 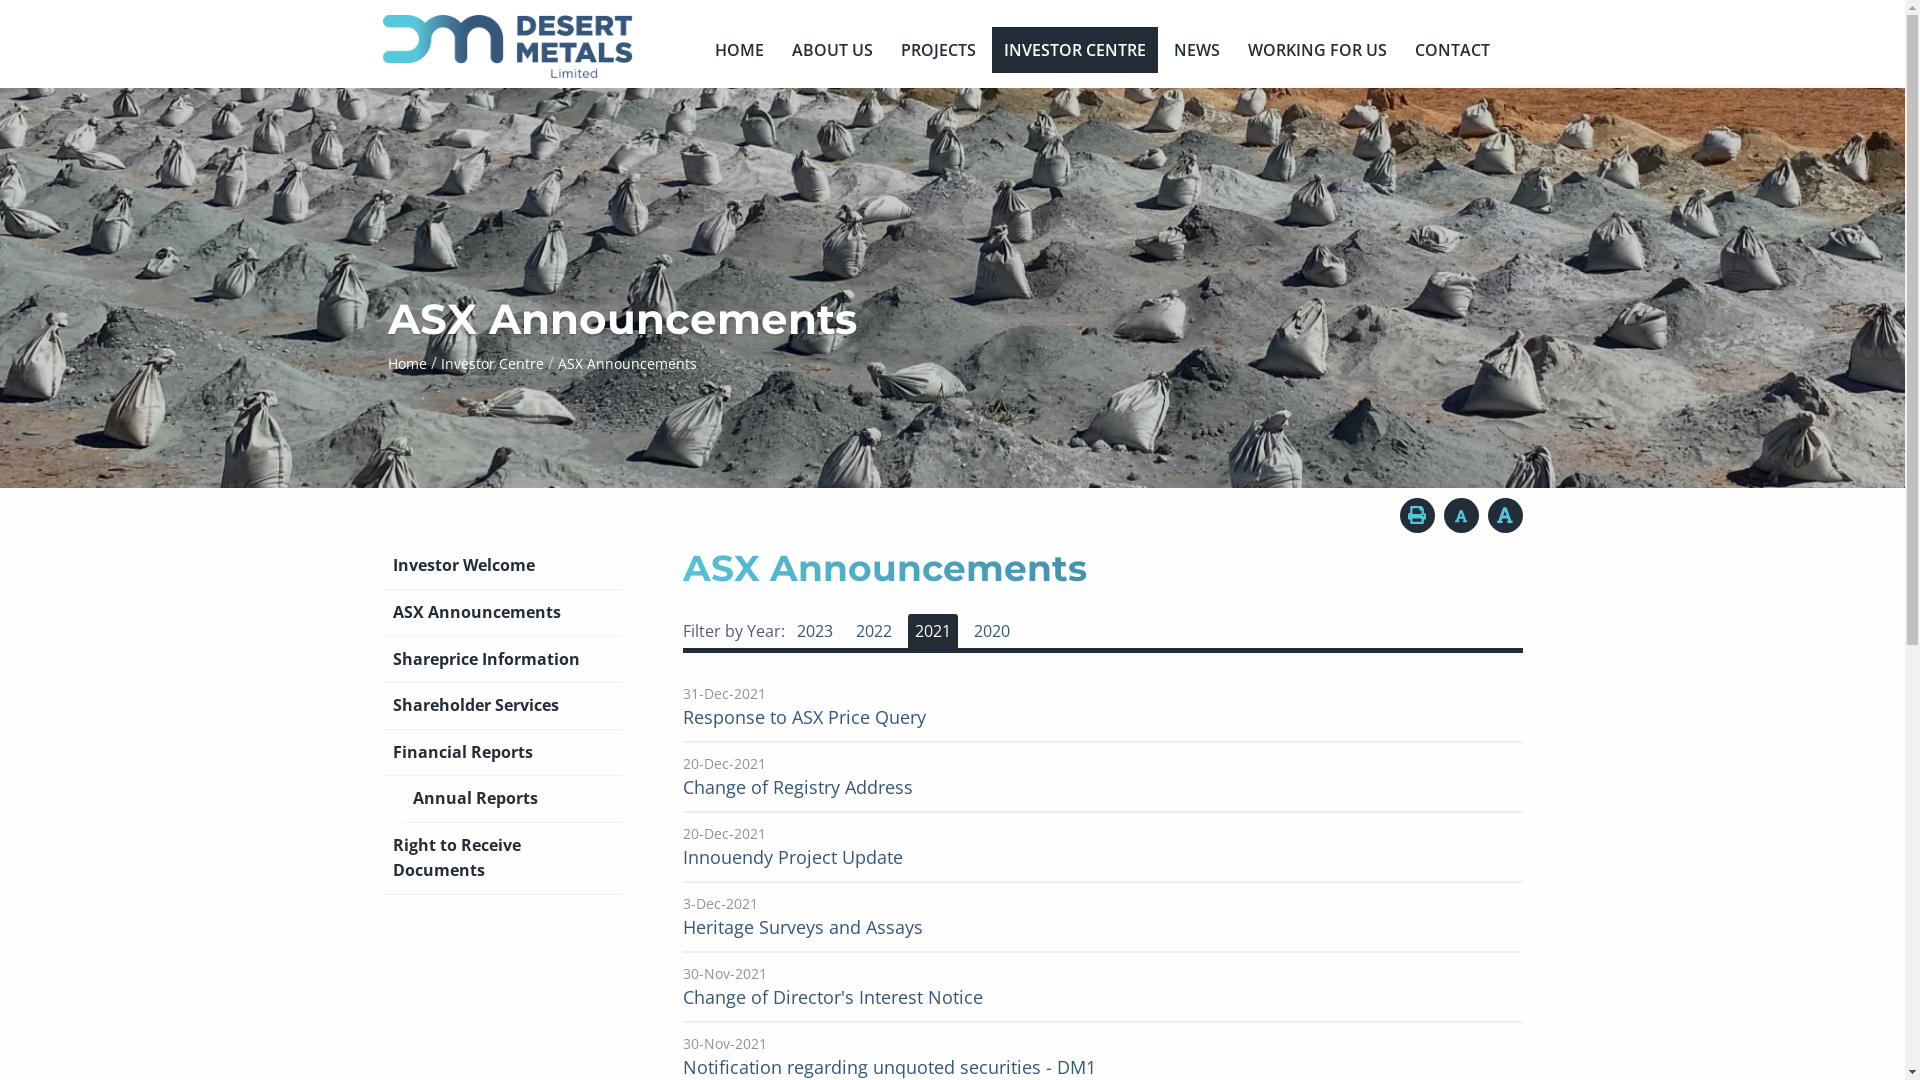 I want to click on Investor Welcome, so click(x=502, y=566).